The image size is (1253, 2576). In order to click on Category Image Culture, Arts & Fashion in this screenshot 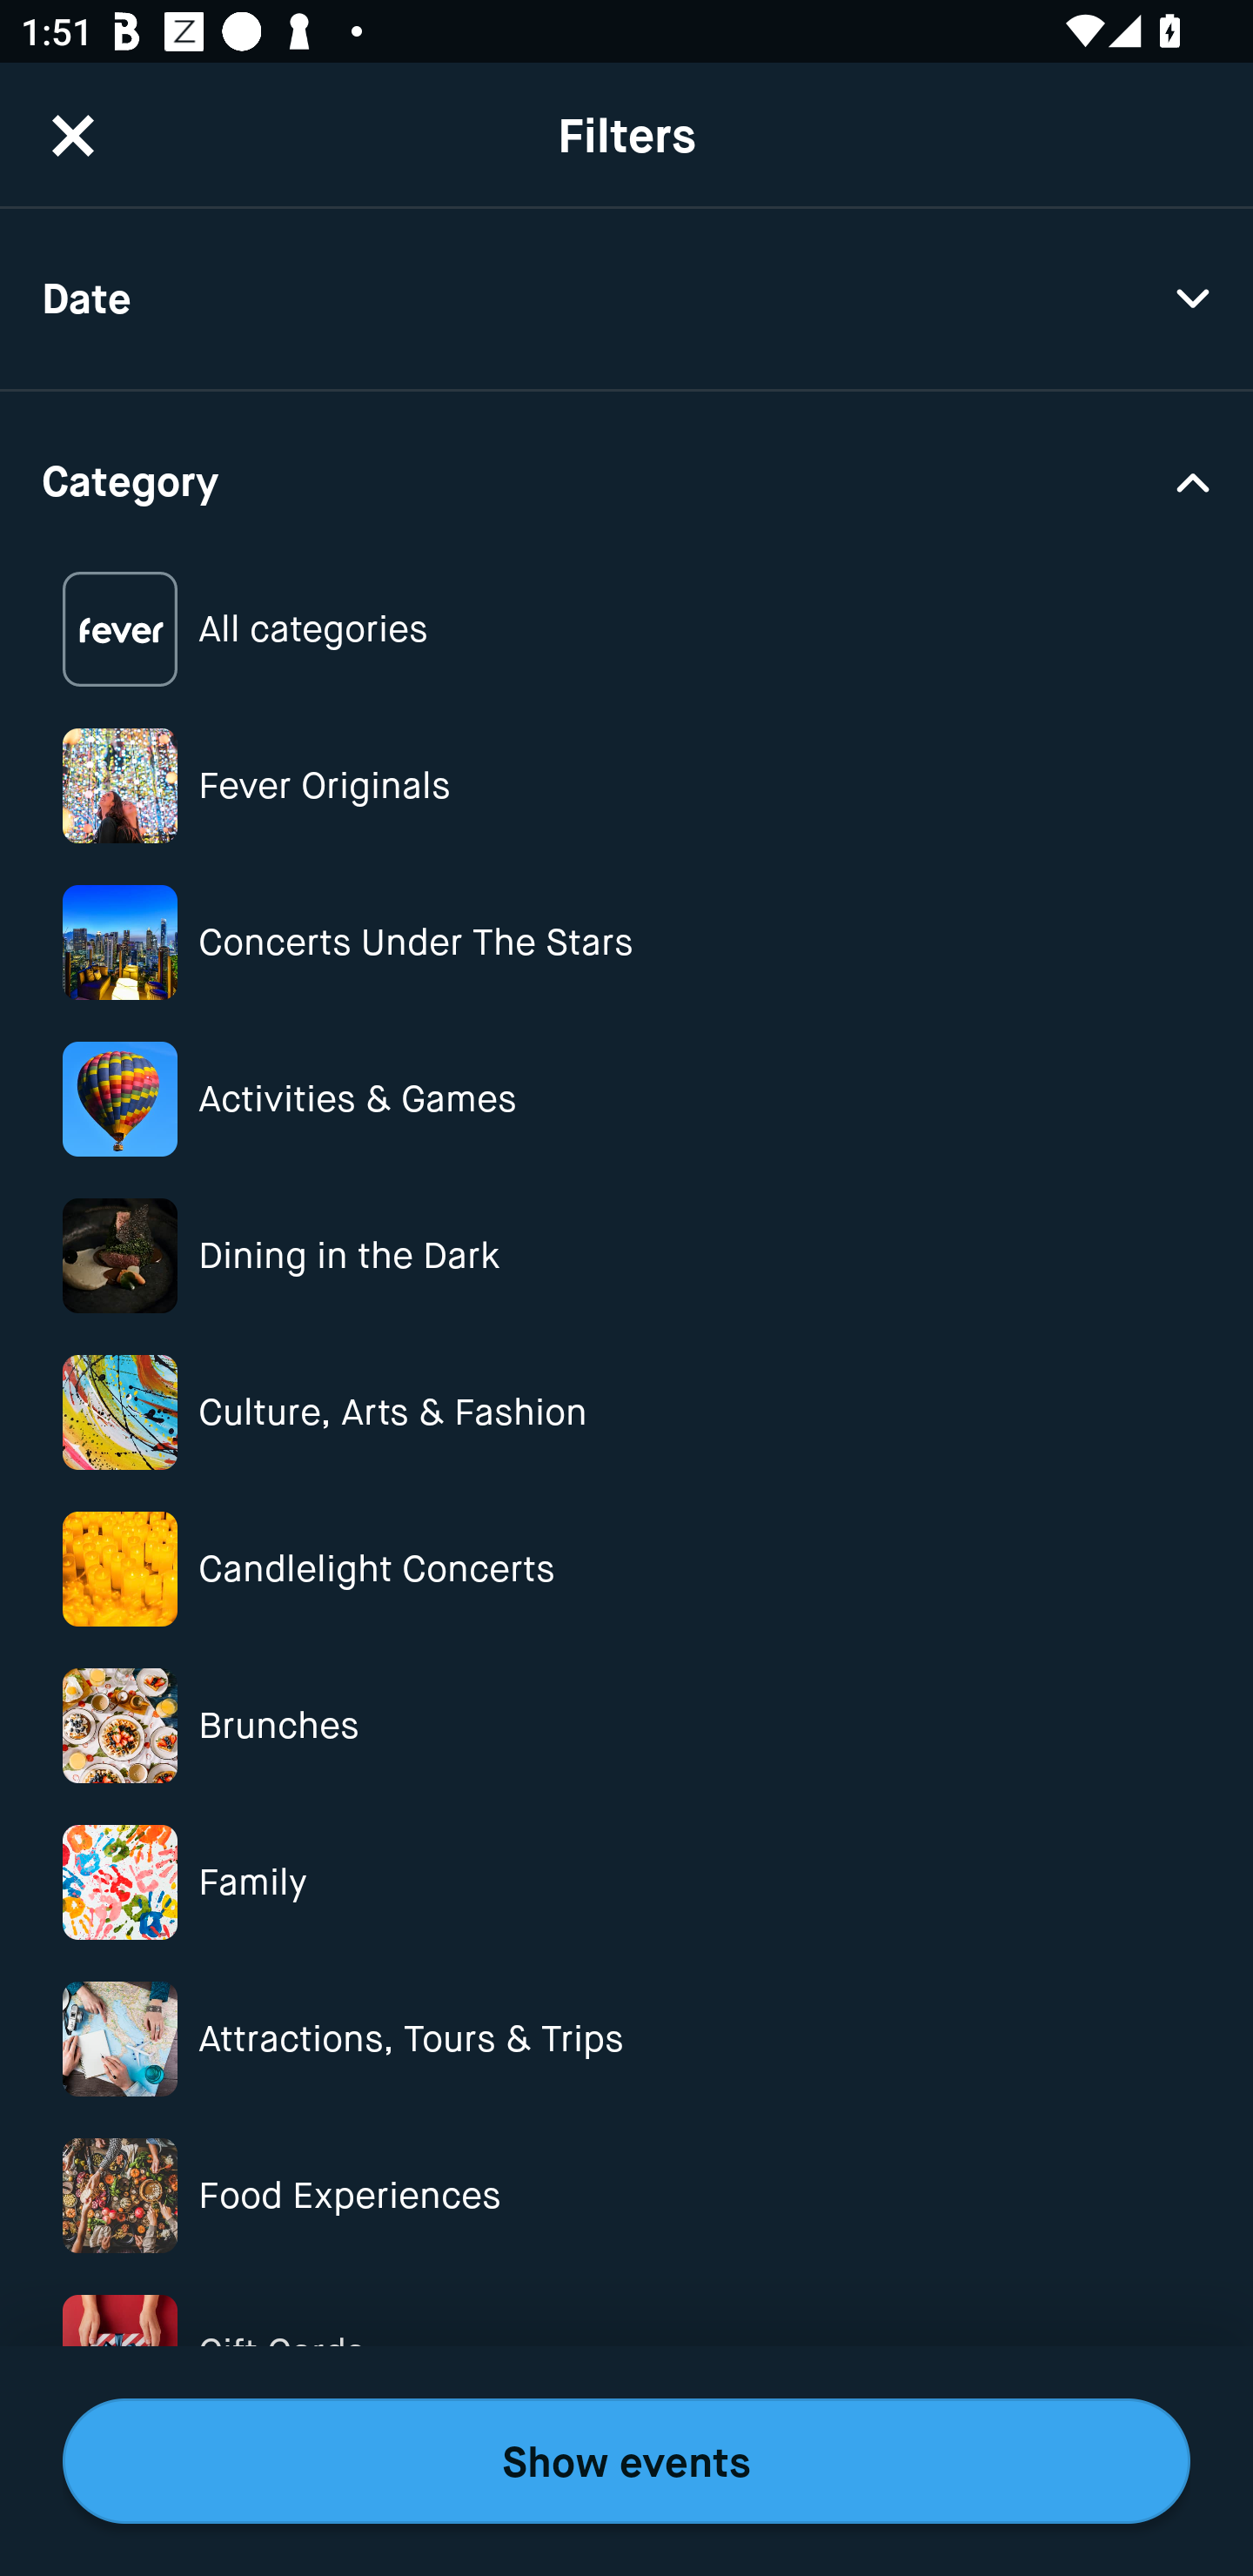, I will do `click(626, 1413)`.